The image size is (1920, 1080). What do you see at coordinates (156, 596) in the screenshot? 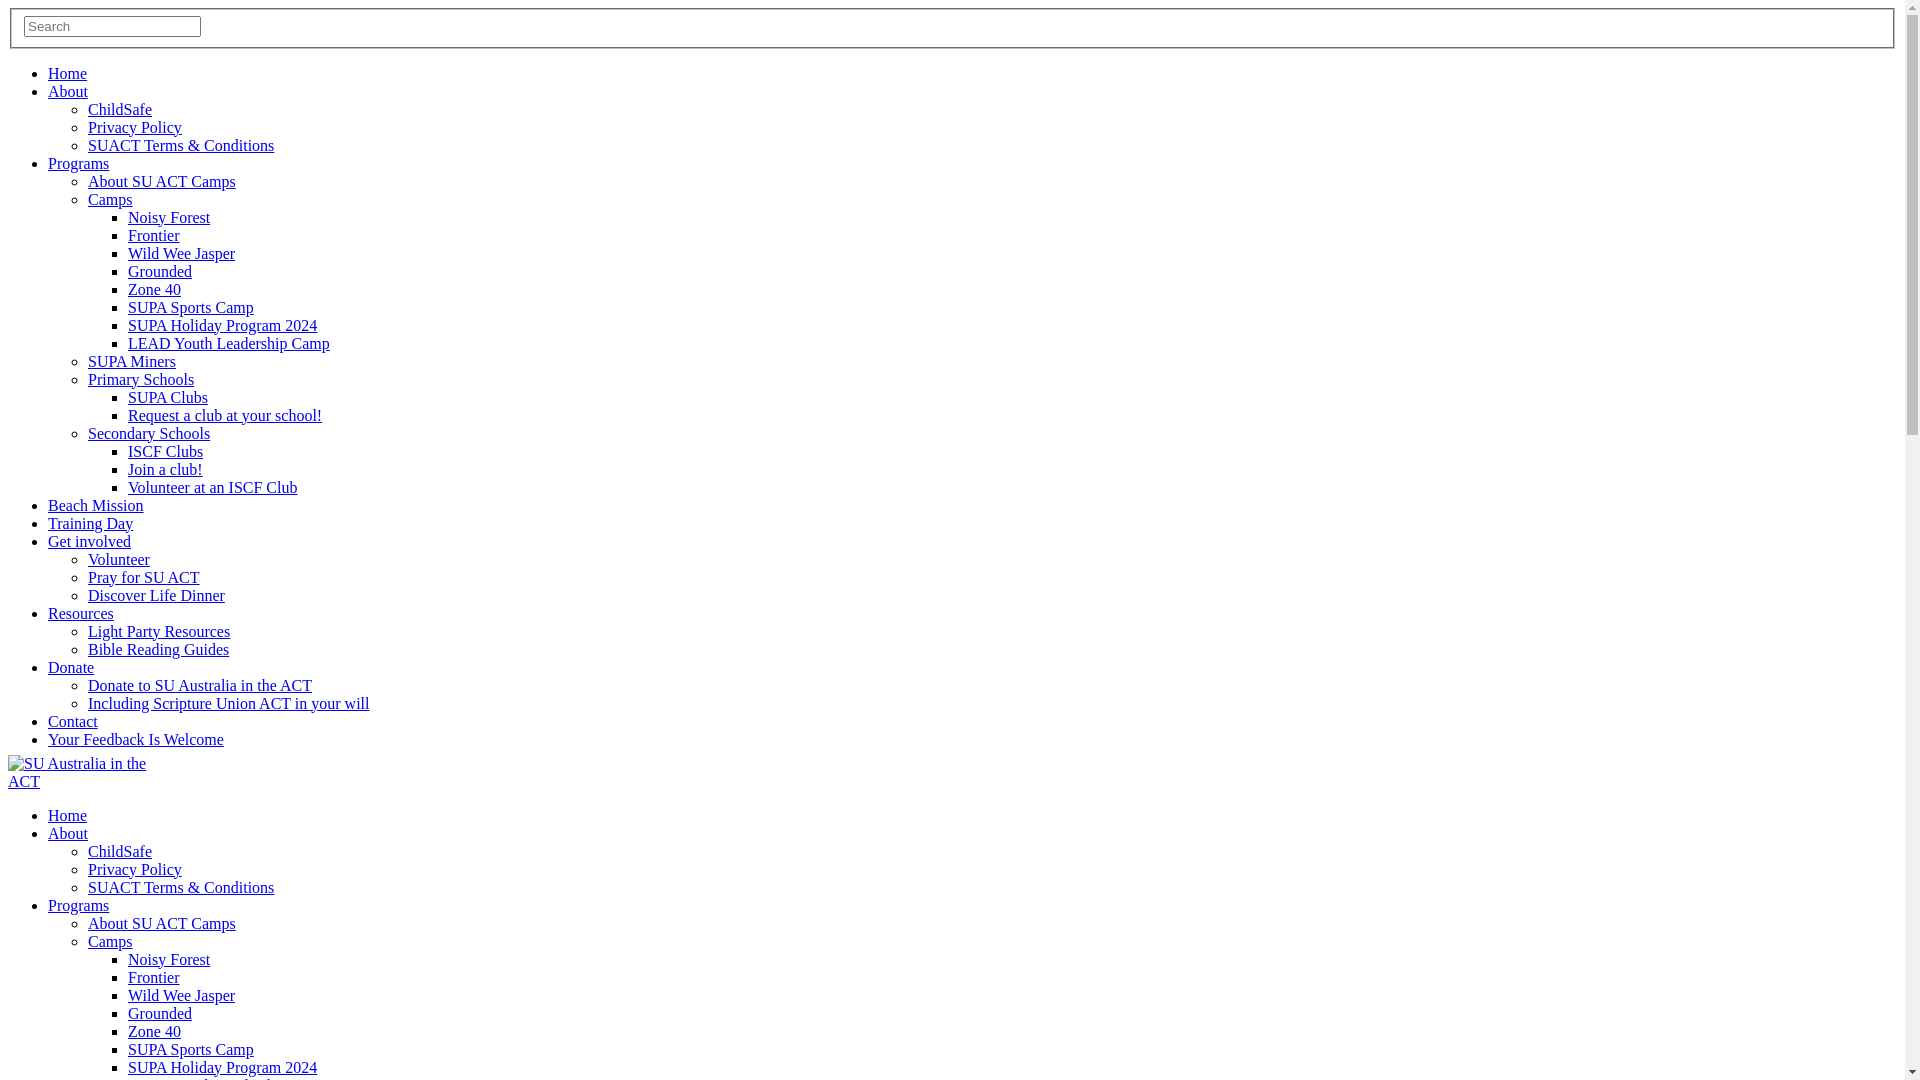
I see `Discover Life Dinner` at bounding box center [156, 596].